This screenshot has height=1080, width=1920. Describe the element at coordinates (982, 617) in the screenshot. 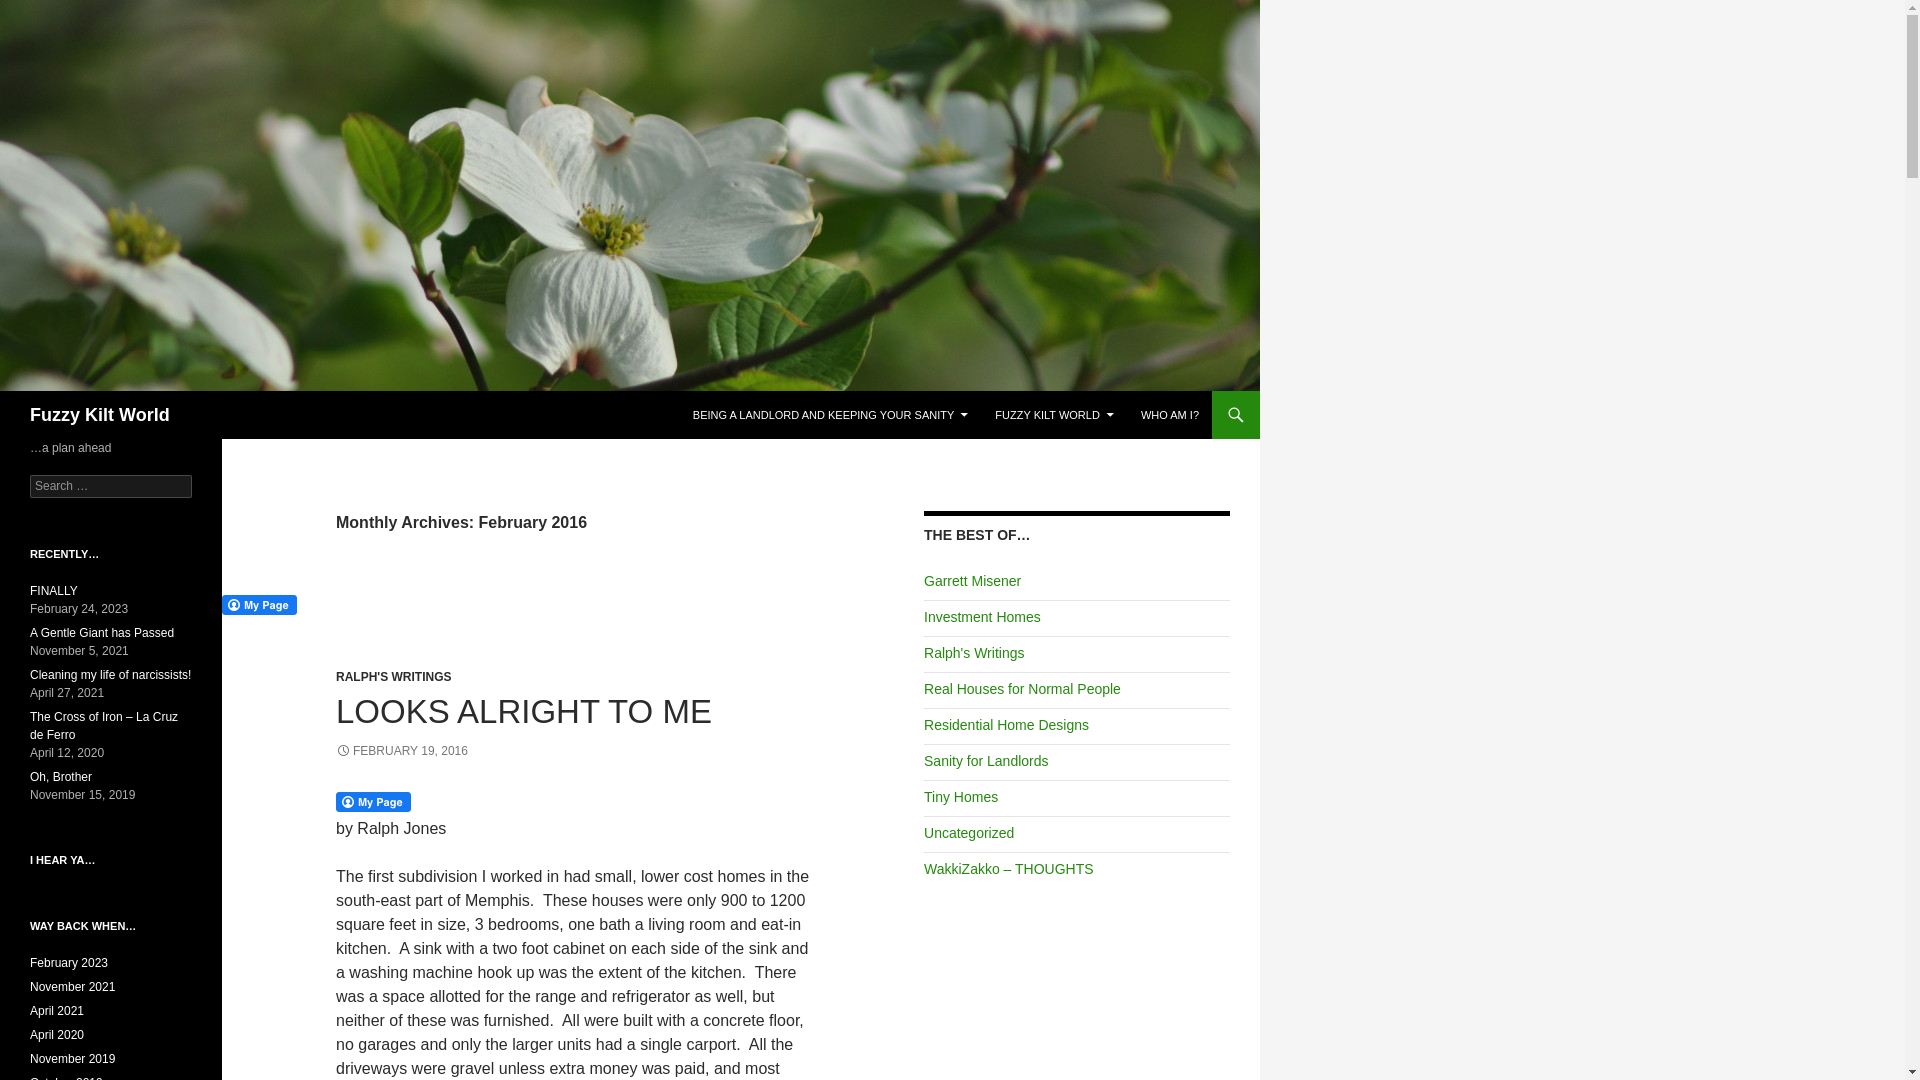

I see `Investment Homes` at that location.